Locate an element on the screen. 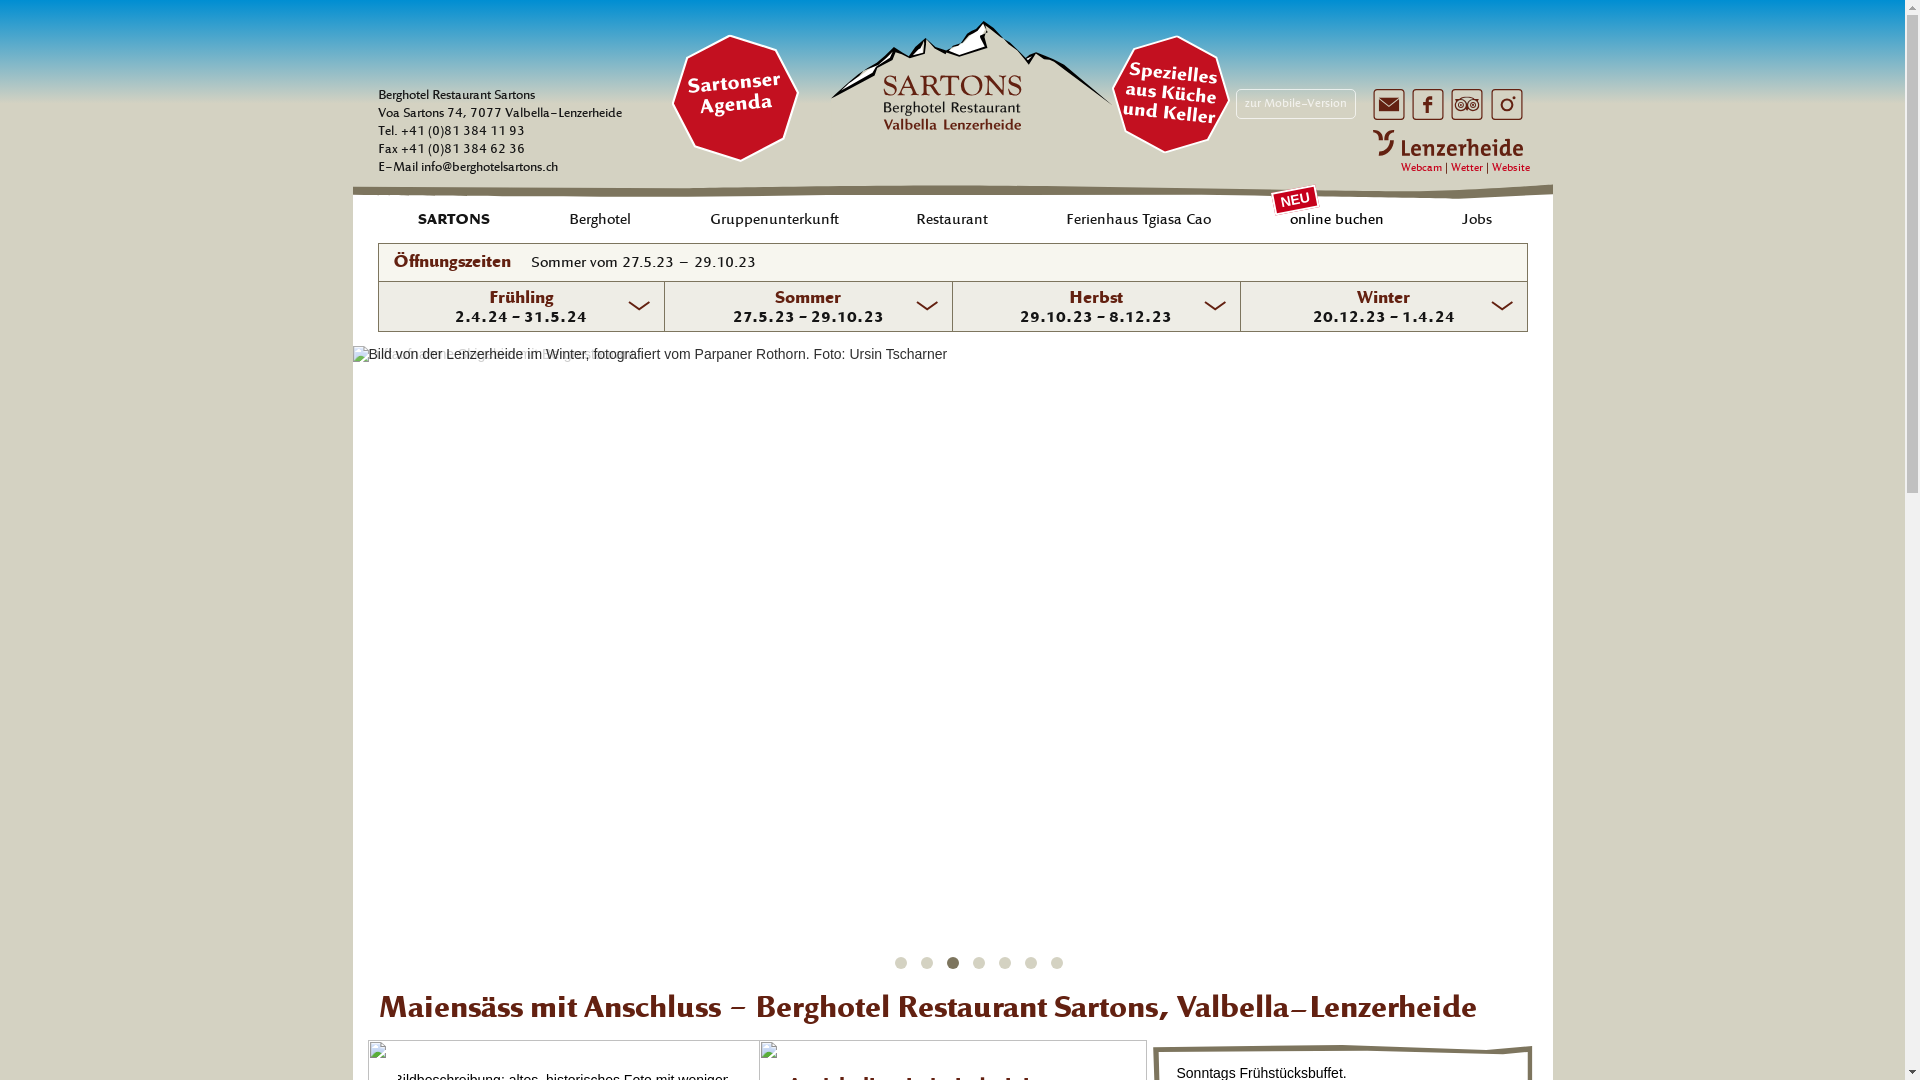 This screenshot has width=1920, height=1080. Bergrestaurant Sartons, Valbella-Lenzerheide is located at coordinates (952, 646).